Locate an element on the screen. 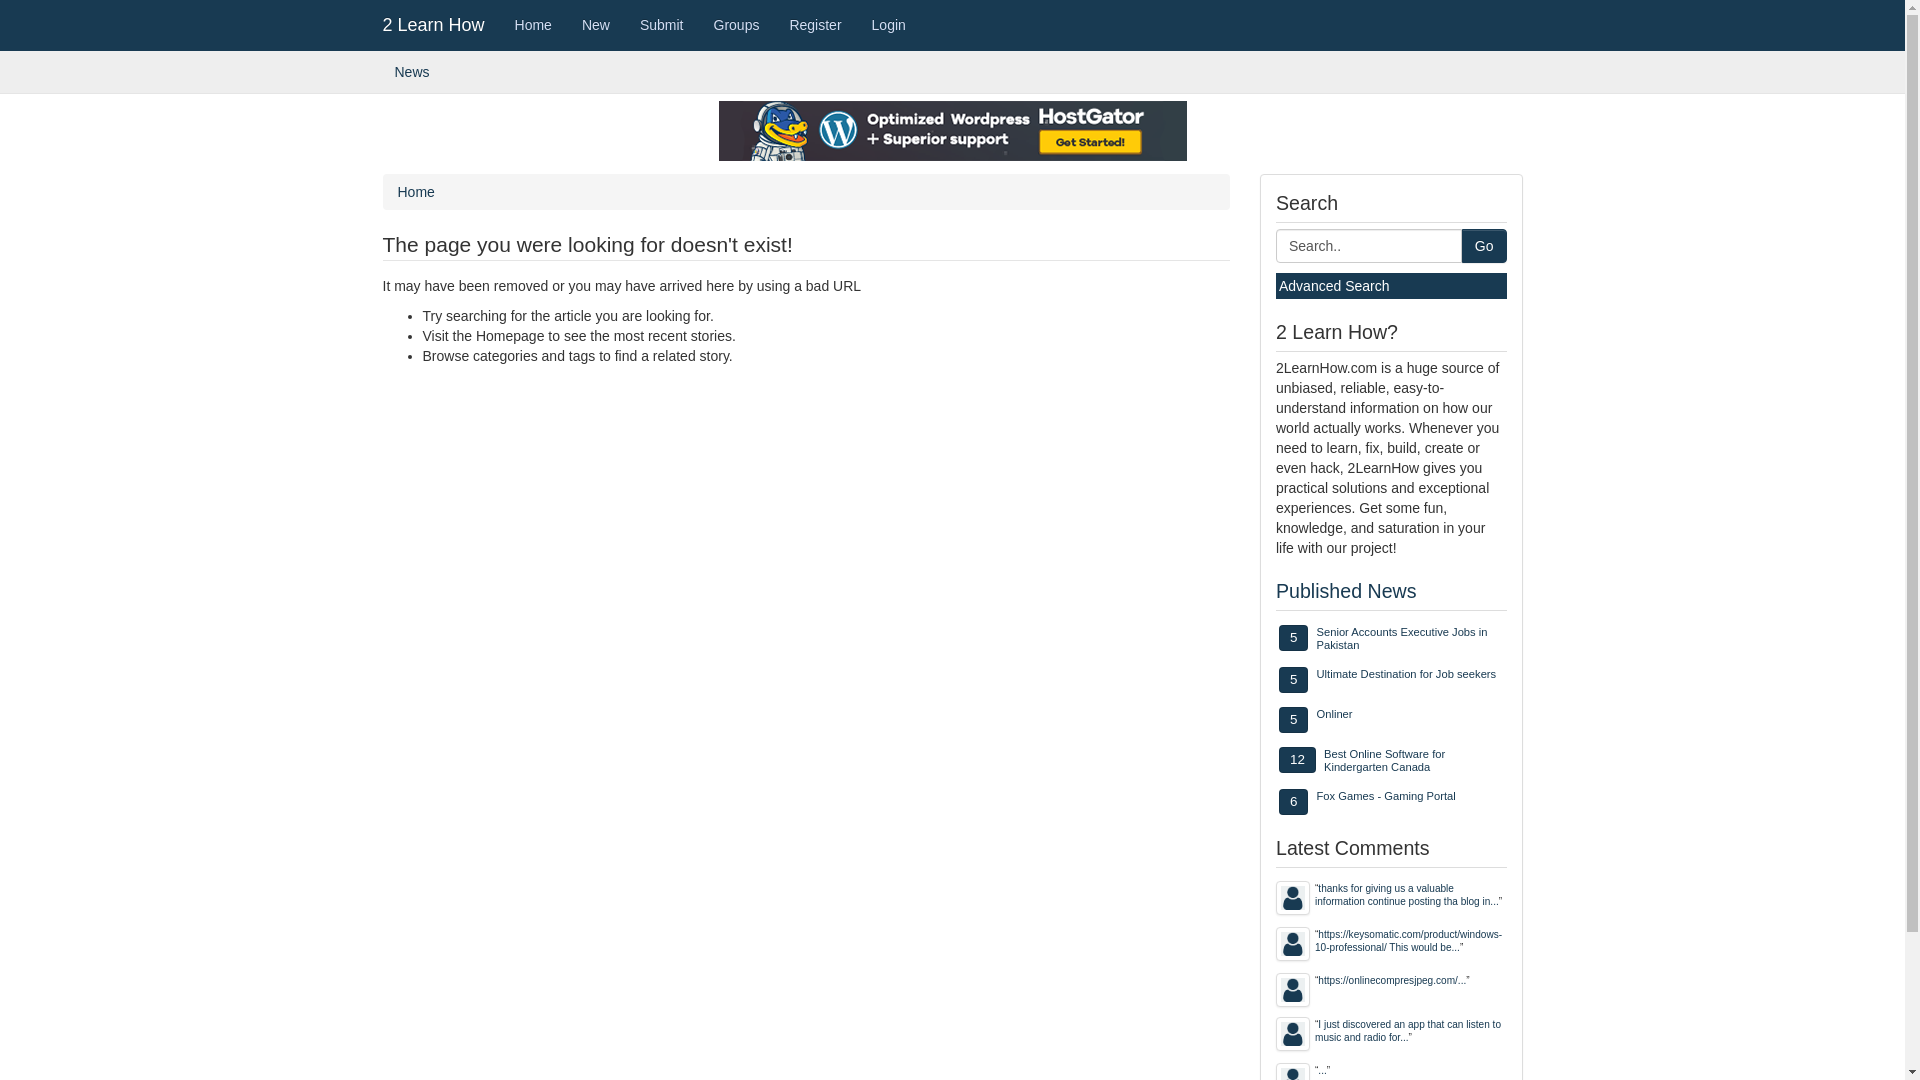  Login is located at coordinates (889, 25).